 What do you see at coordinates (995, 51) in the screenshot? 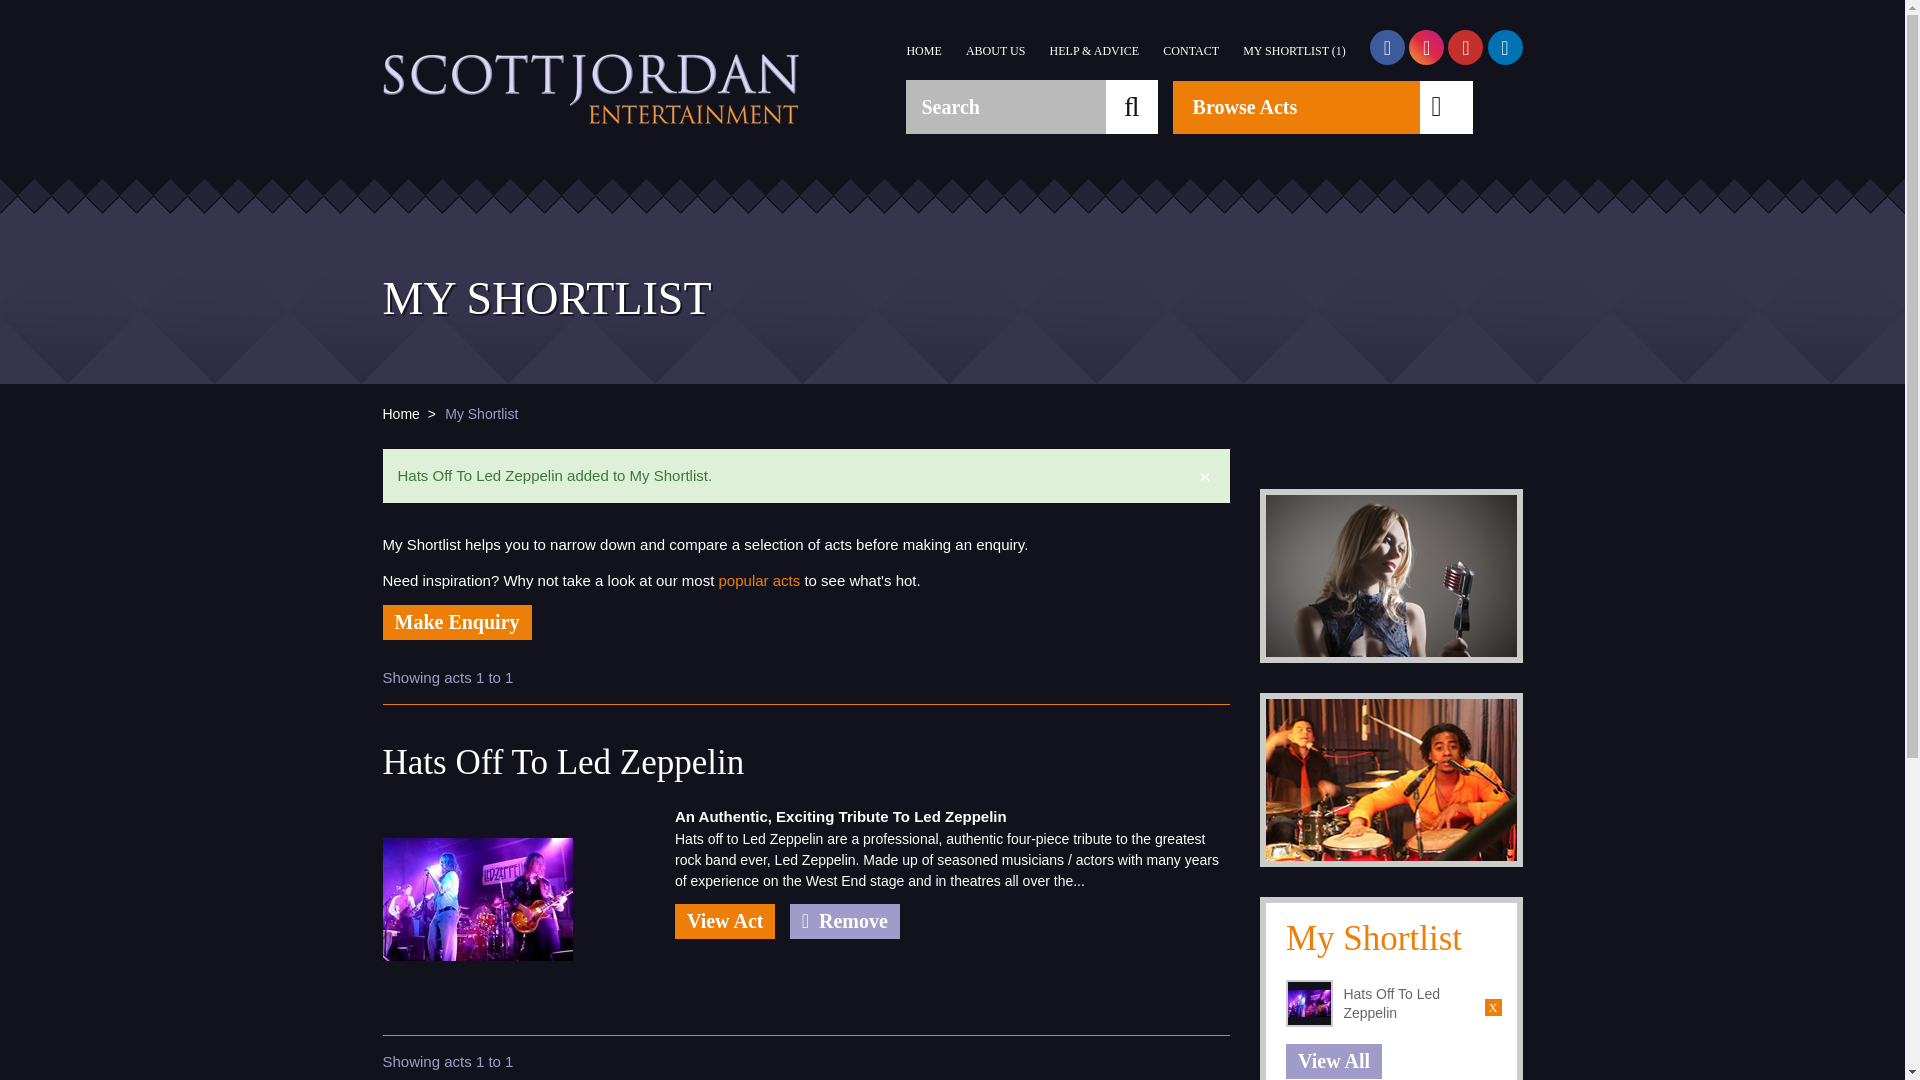
I see `ABOUT US` at bounding box center [995, 51].